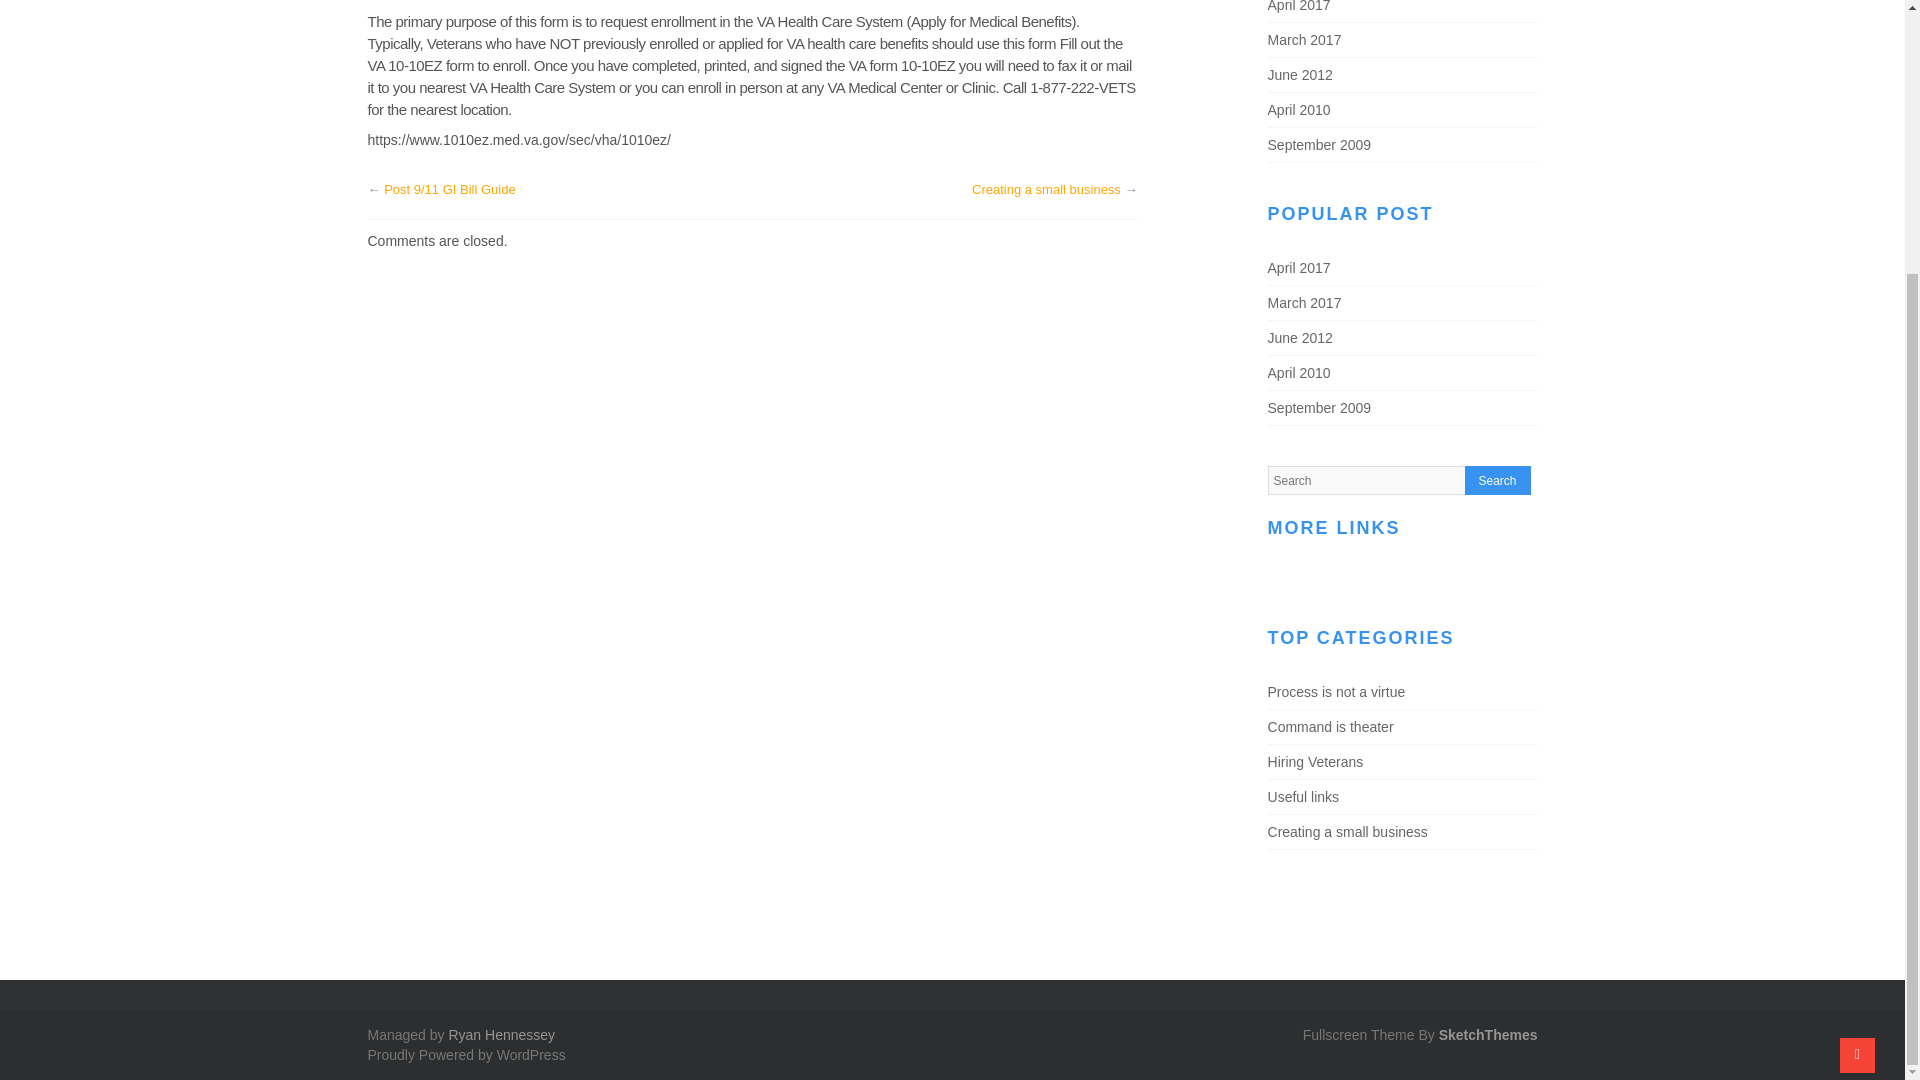 The width and height of the screenshot is (1920, 1080). Describe the element at coordinates (1298, 268) in the screenshot. I see `April 2017` at that location.